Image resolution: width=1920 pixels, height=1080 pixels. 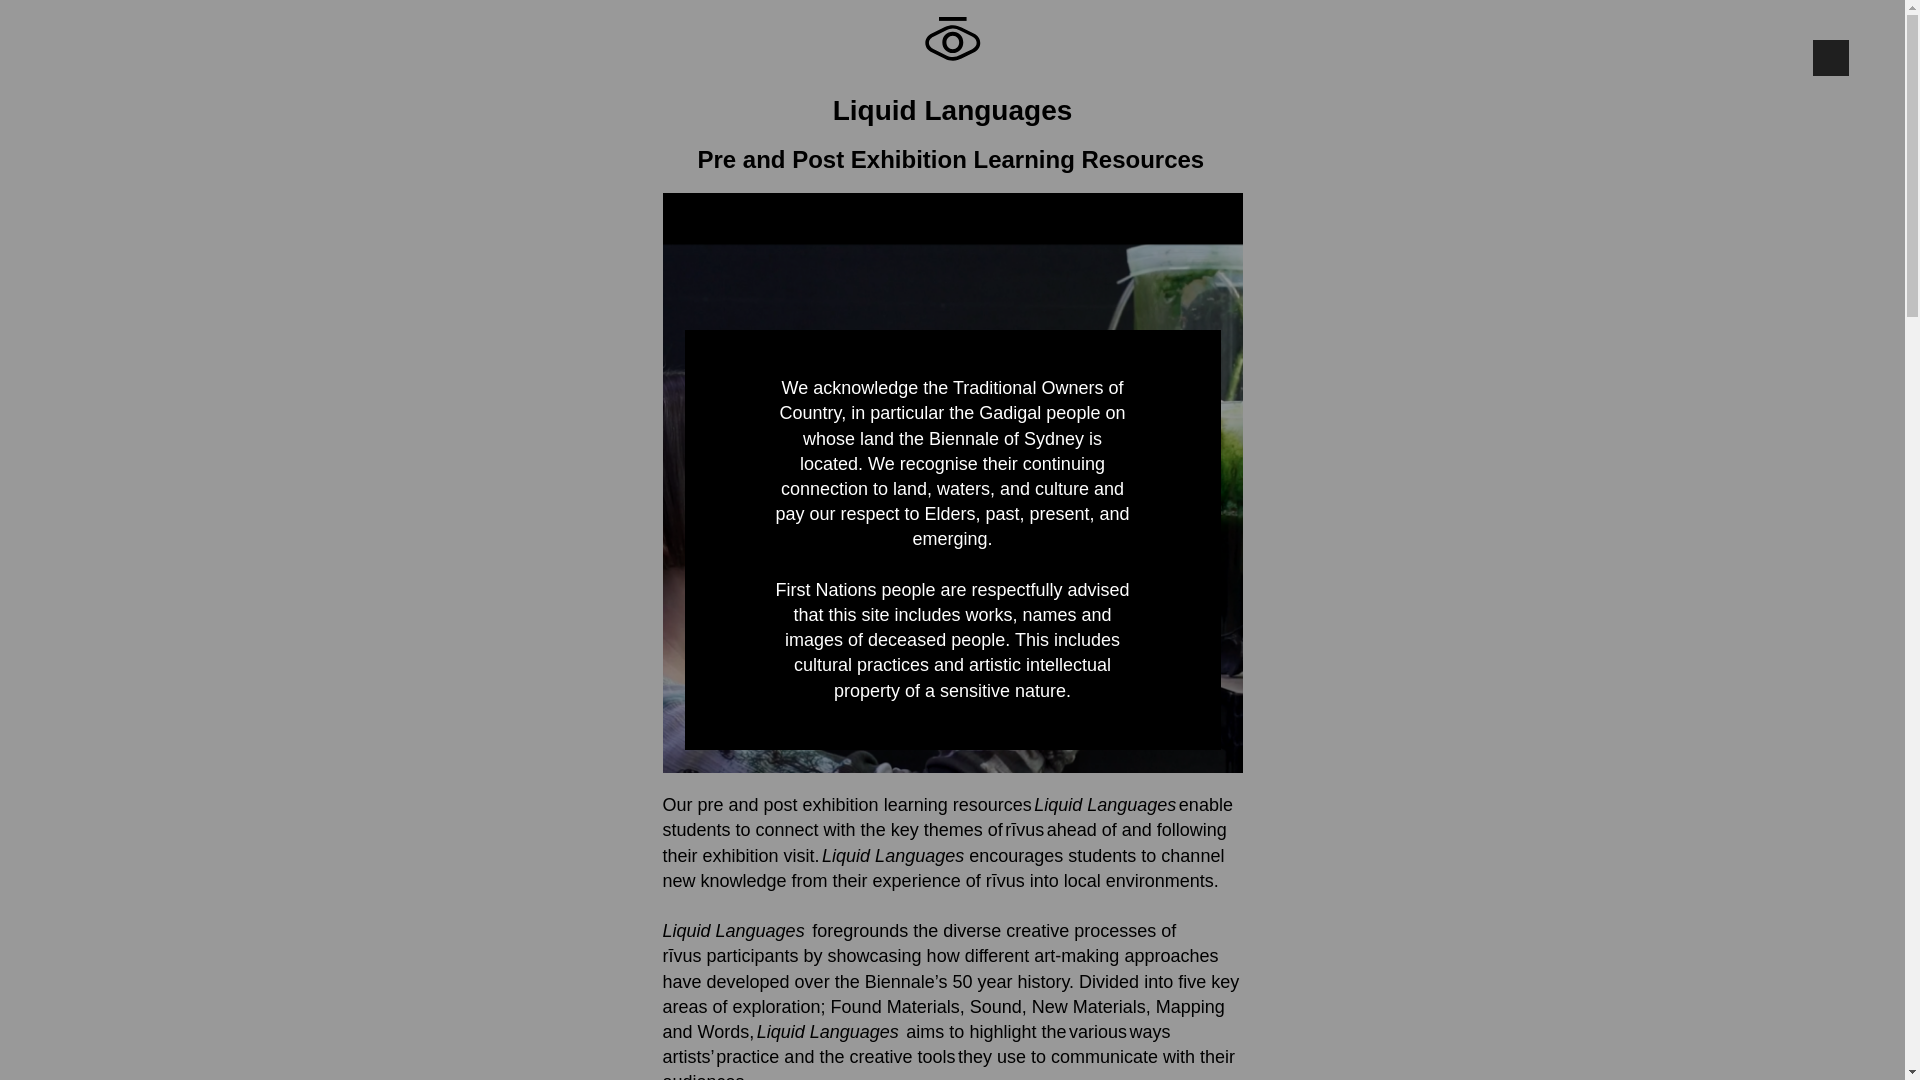 What do you see at coordinates (1868, 40) in the screenshot?
I see `Open Search` at bounding box center [1868, 40].